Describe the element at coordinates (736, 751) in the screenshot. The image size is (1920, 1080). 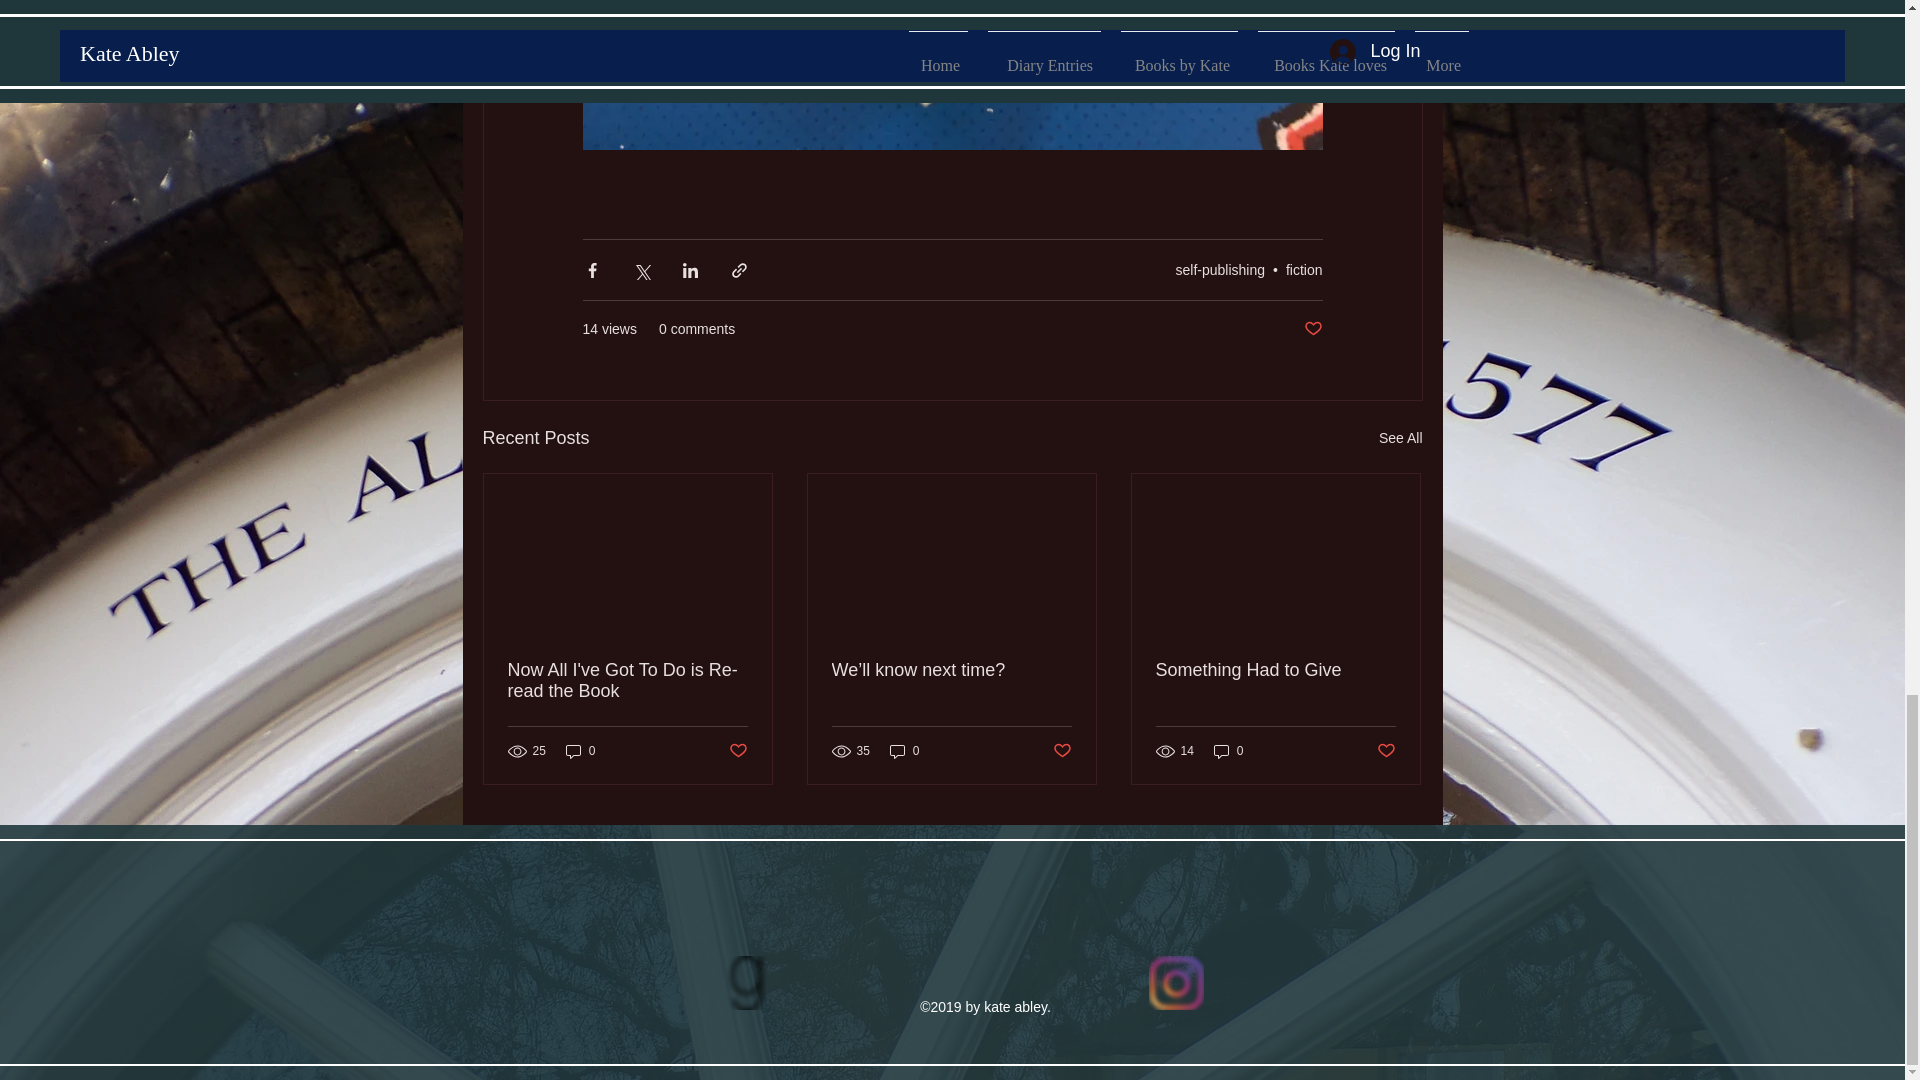
I see `Post not marked as liked` at that location.